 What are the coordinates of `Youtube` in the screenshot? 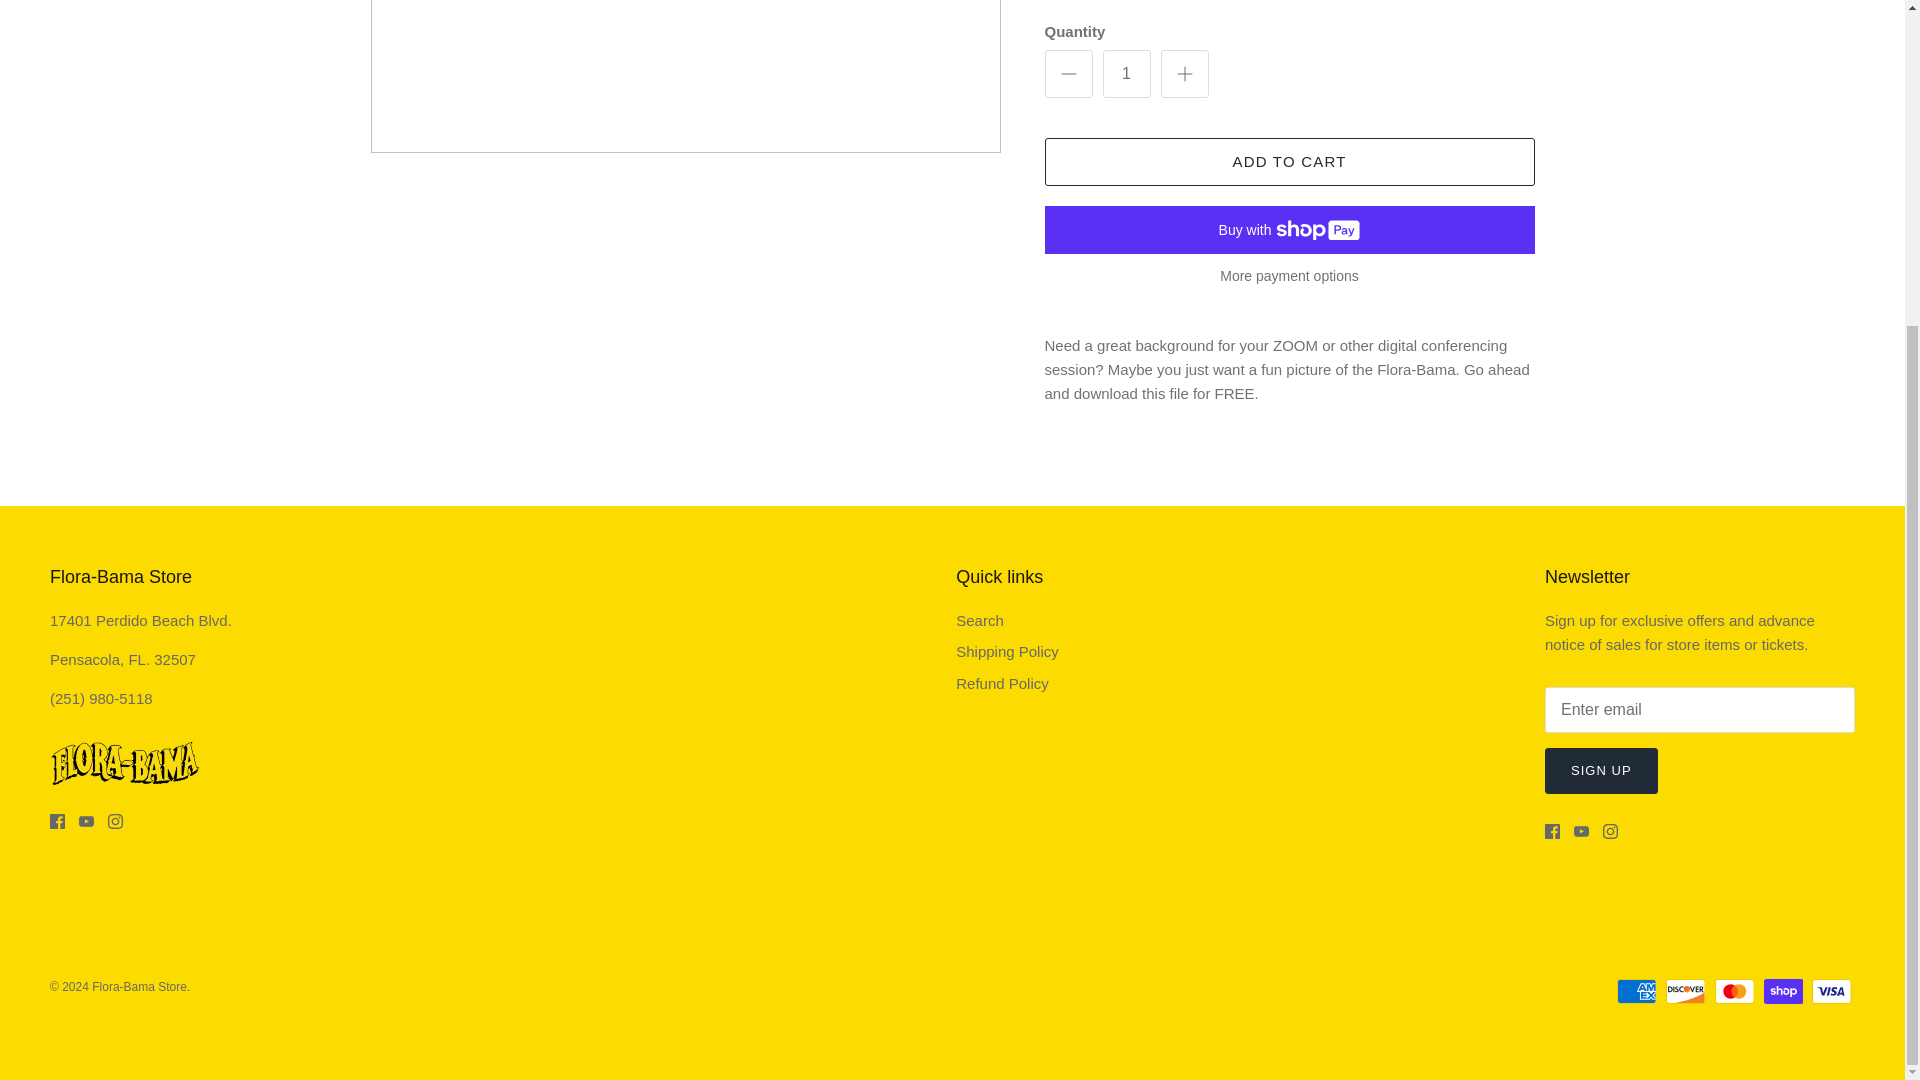 It's located at (1582, 832).